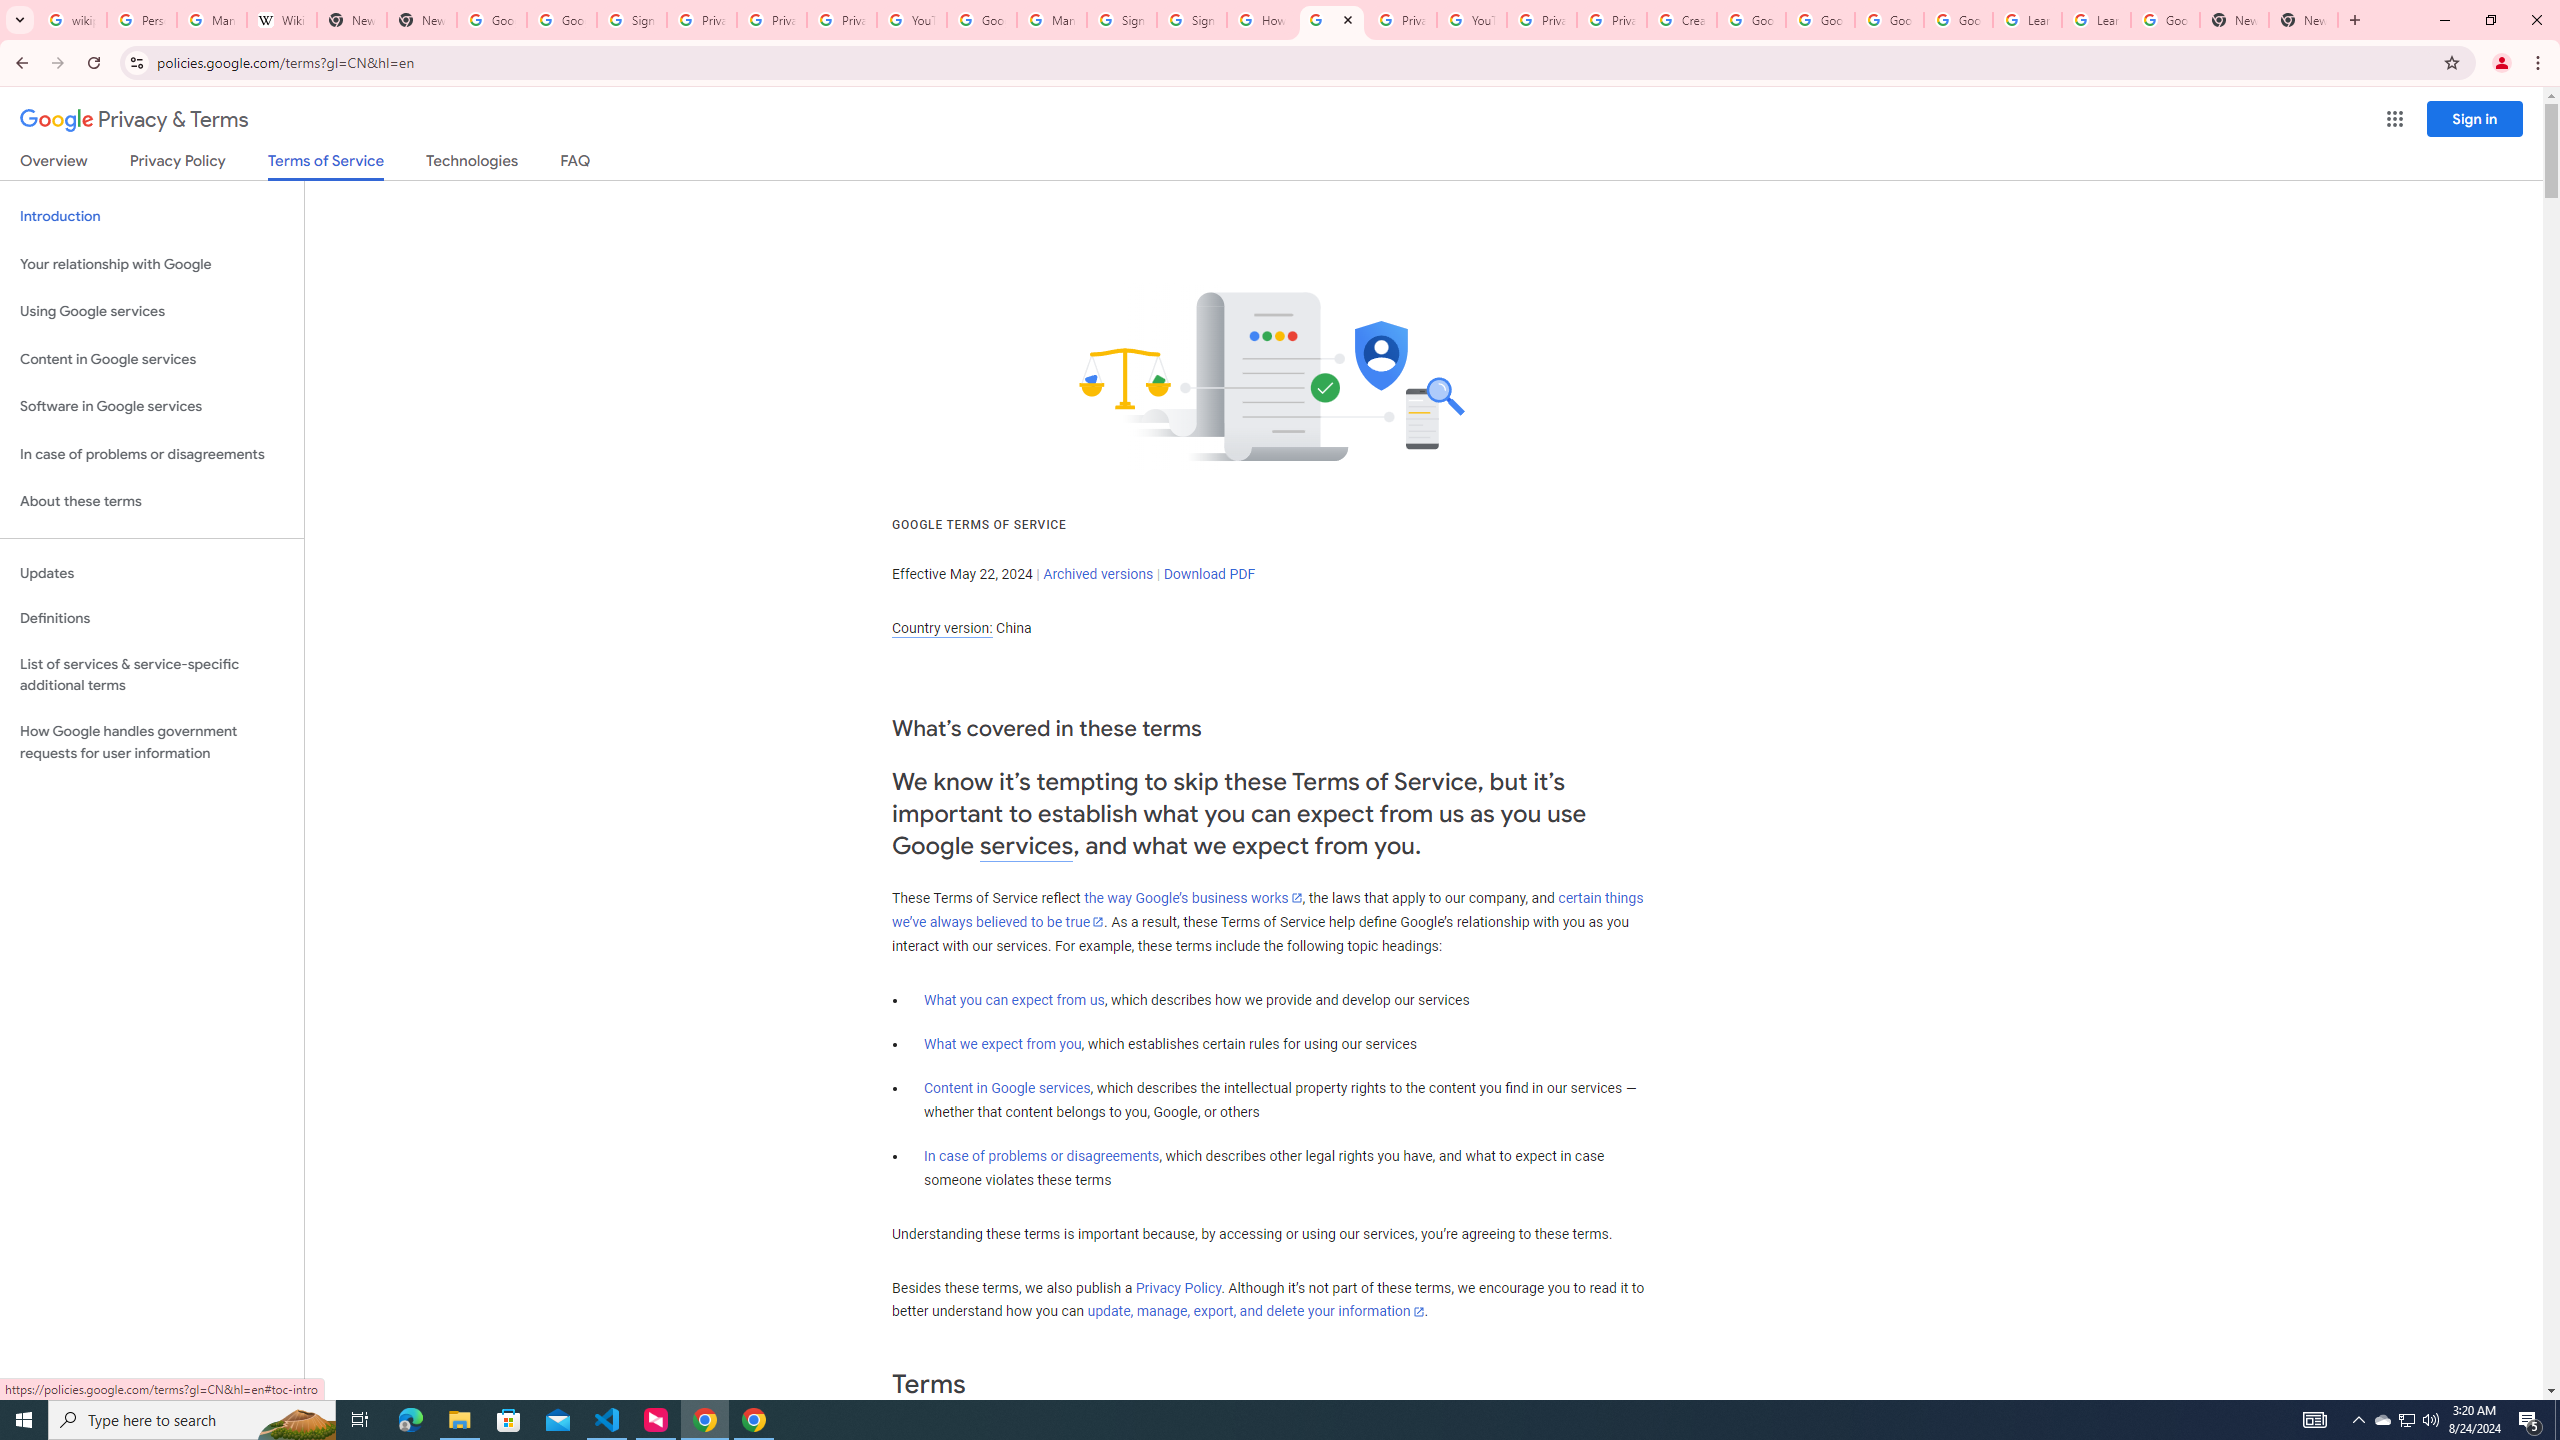  Describe the element at coordinates (152, 264) in the screenshot. I see `Your relationship with Google` at that location.